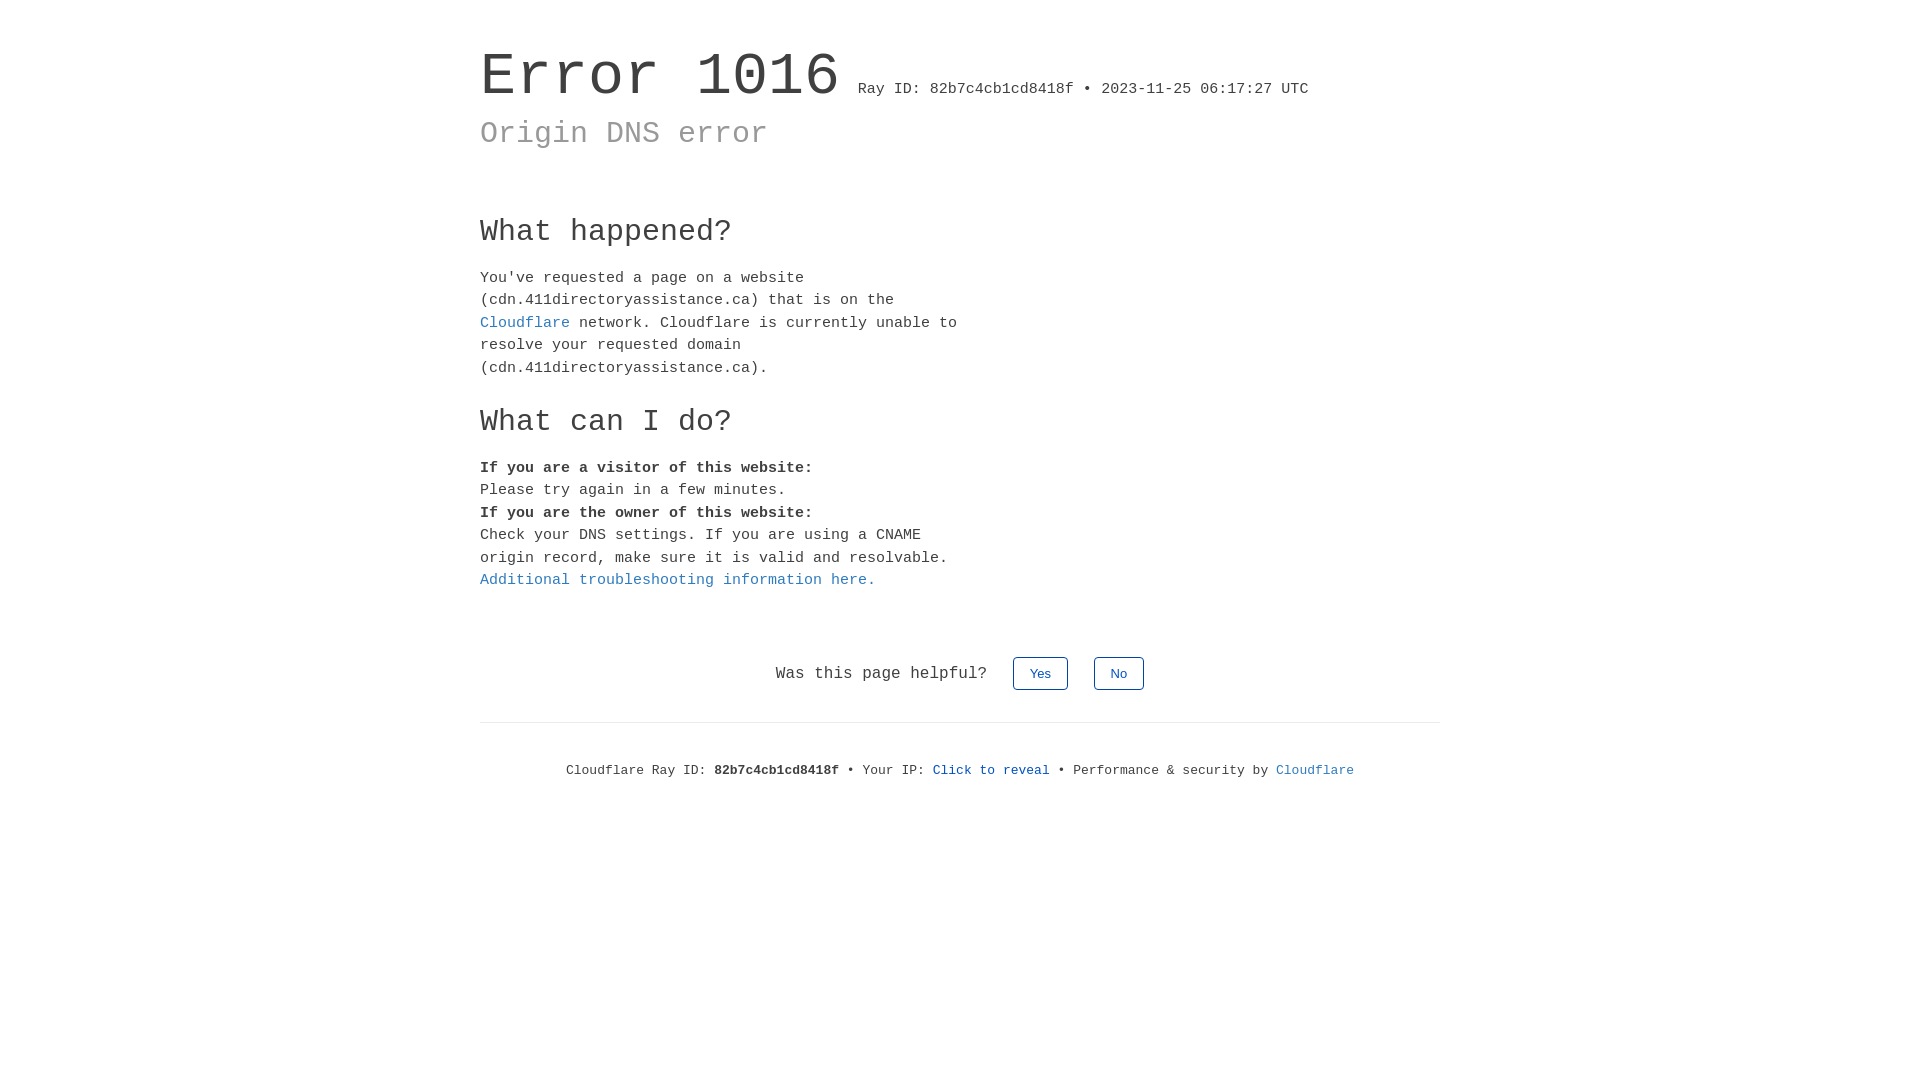 The height and width of the screenshot is (1080, 1920). I want to click on No, so click(1120, 672).